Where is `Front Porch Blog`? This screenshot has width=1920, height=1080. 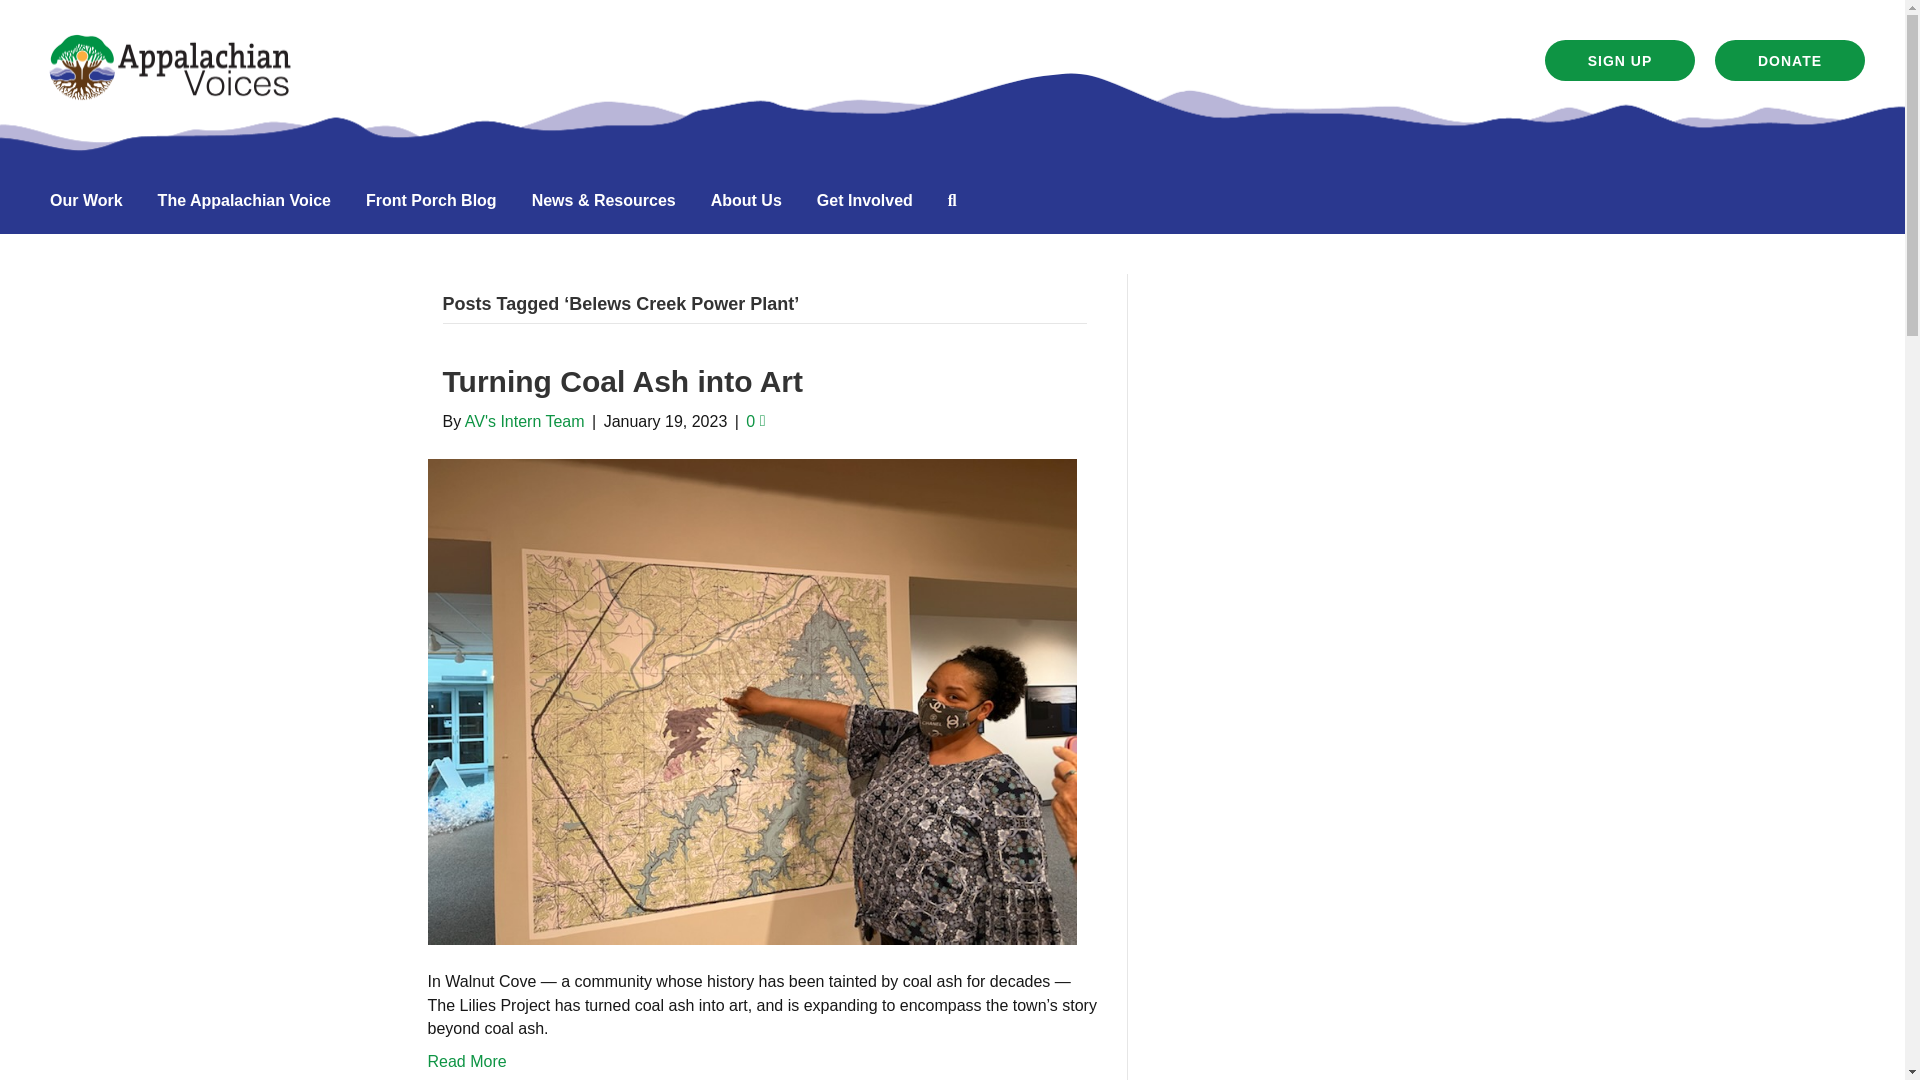 Front Porch Blog is located at coordinates (430, 200).